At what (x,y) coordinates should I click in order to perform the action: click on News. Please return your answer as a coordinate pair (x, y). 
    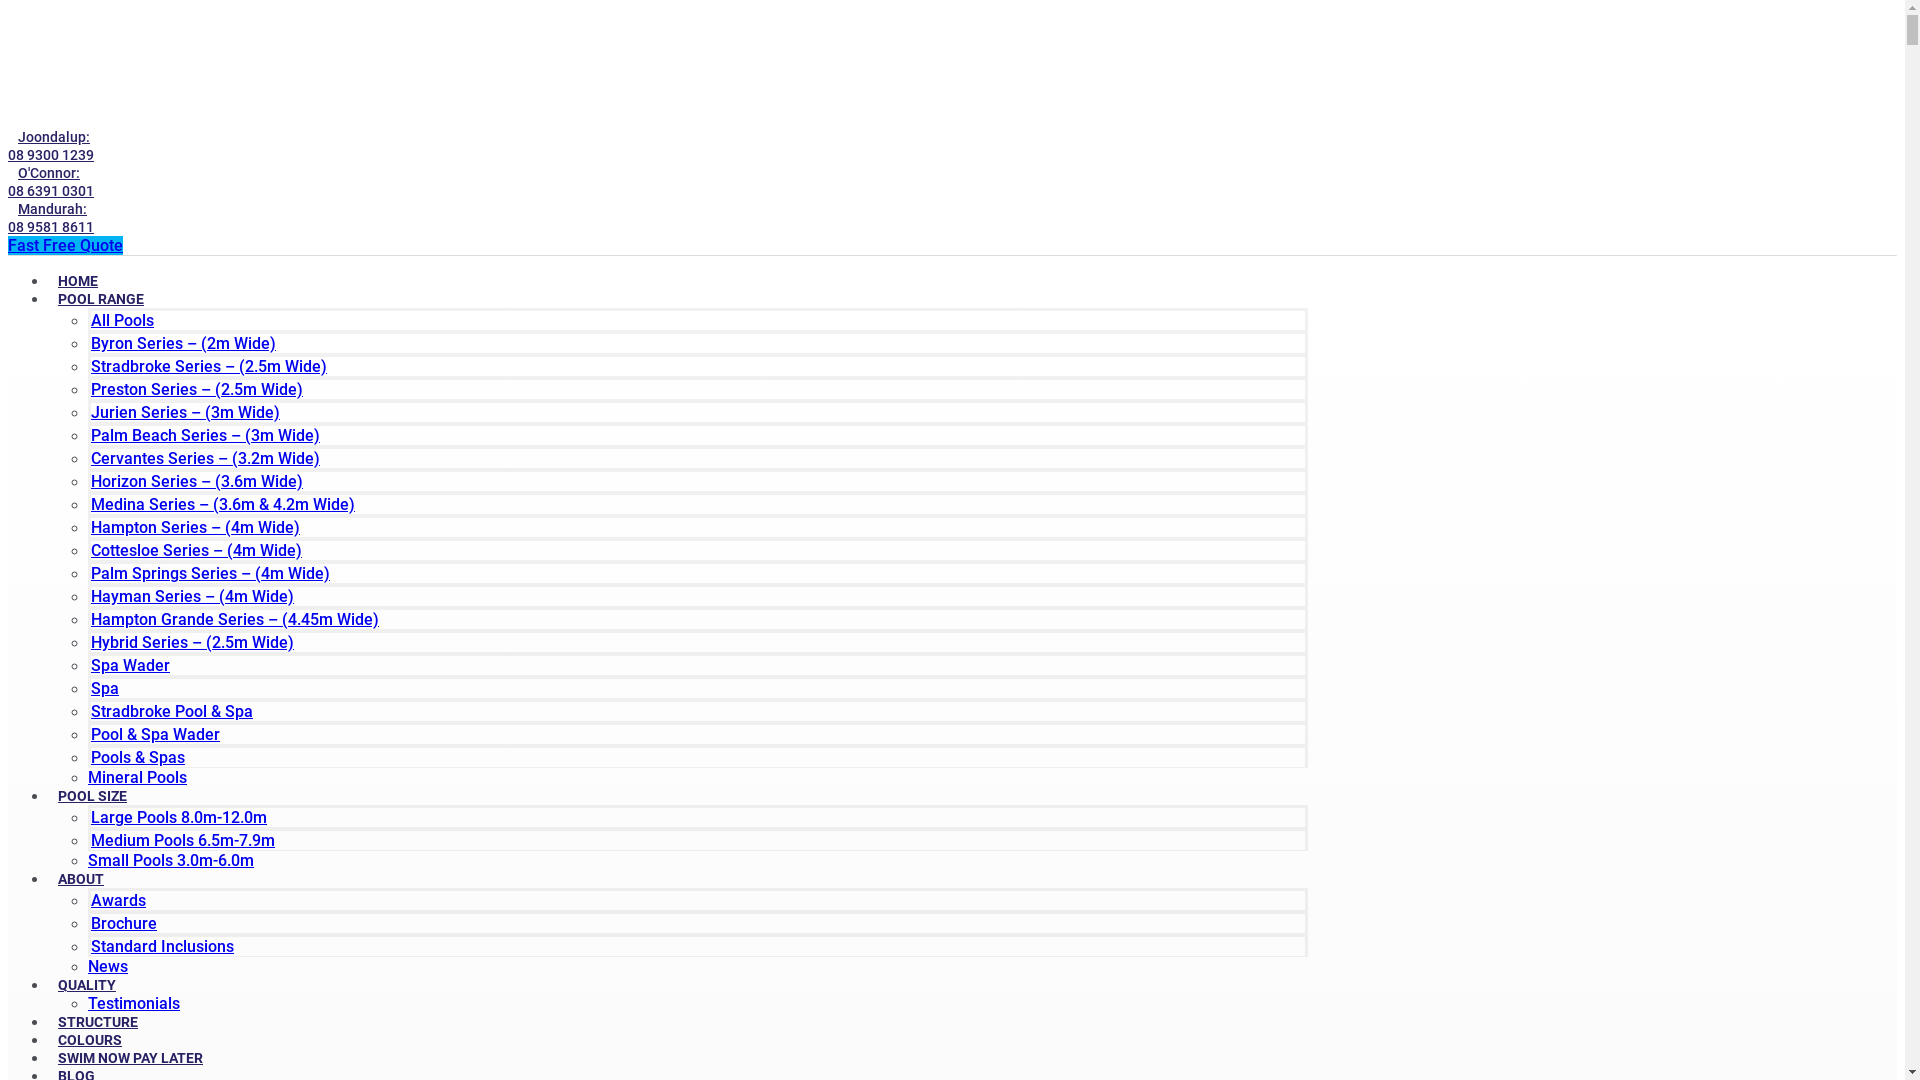
    Looking at the image, I should click on (108, 966).